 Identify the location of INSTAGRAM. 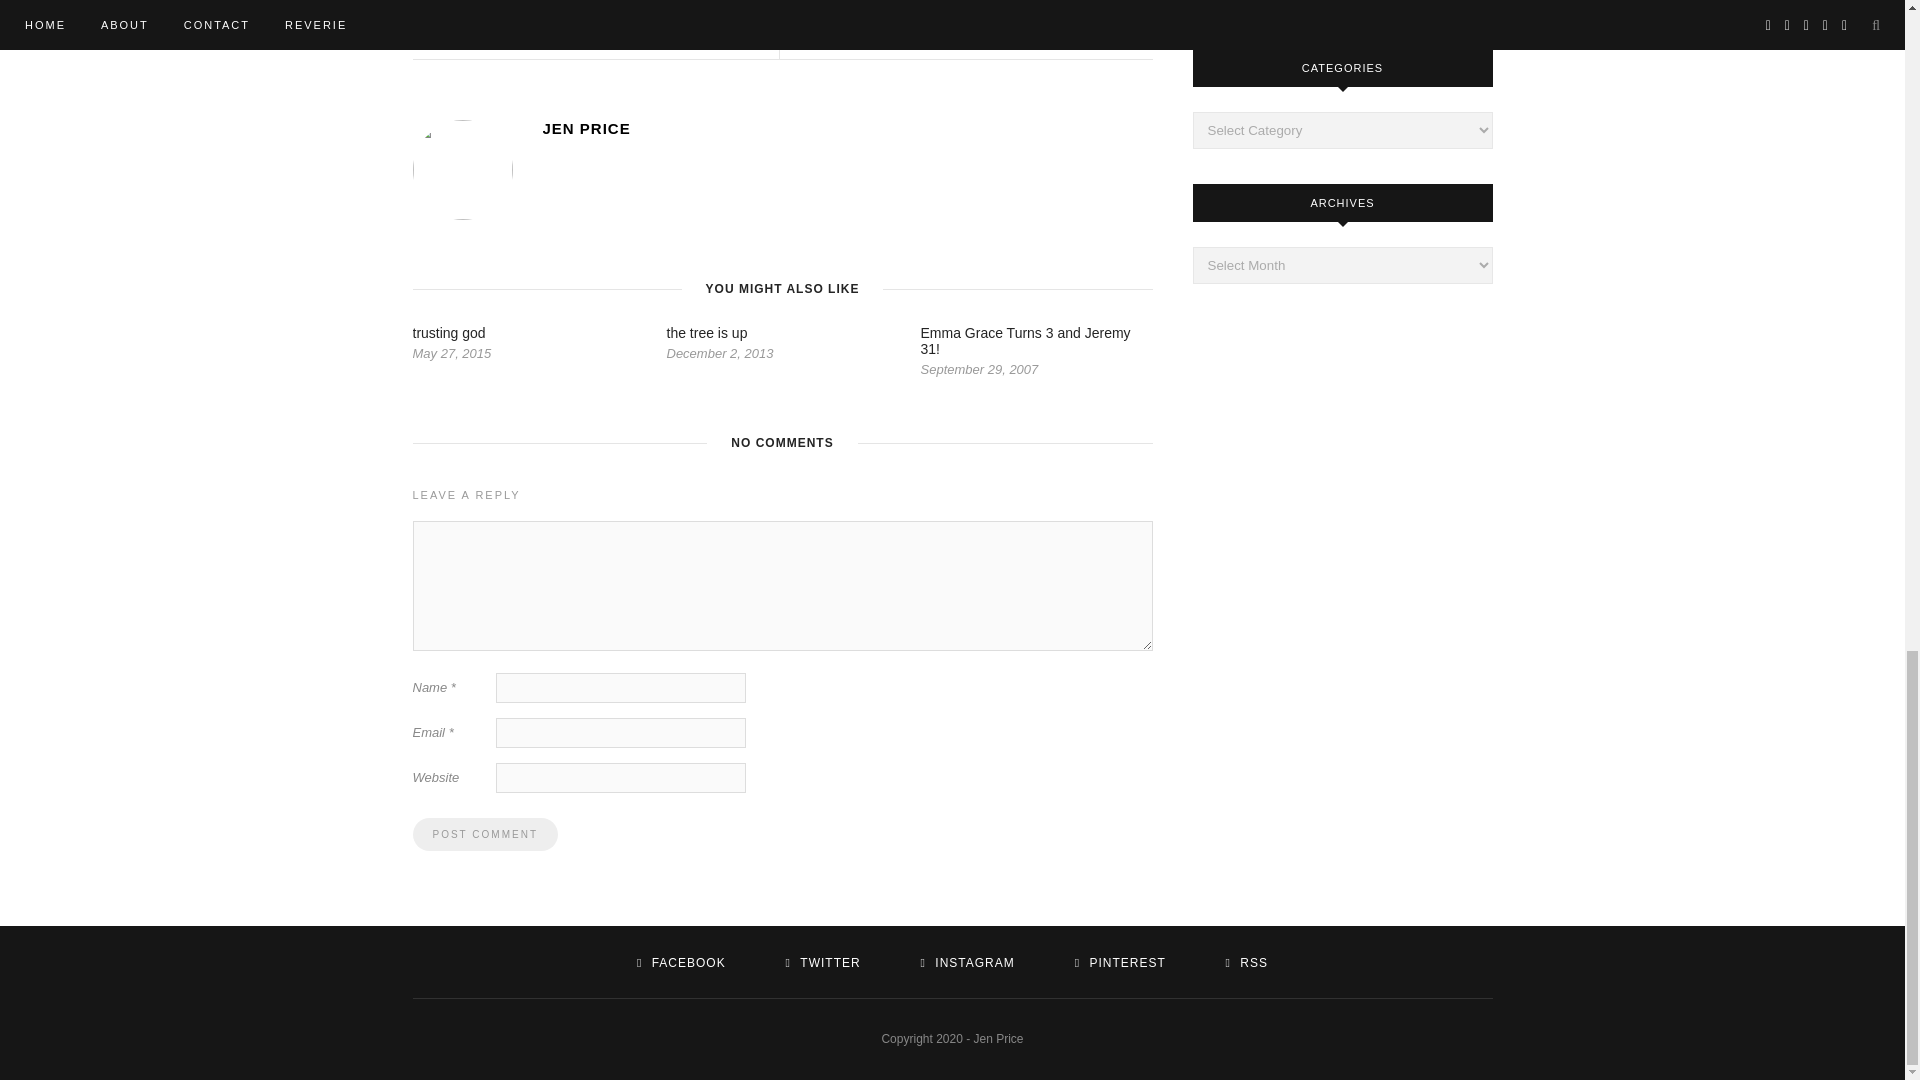
(968, 962).